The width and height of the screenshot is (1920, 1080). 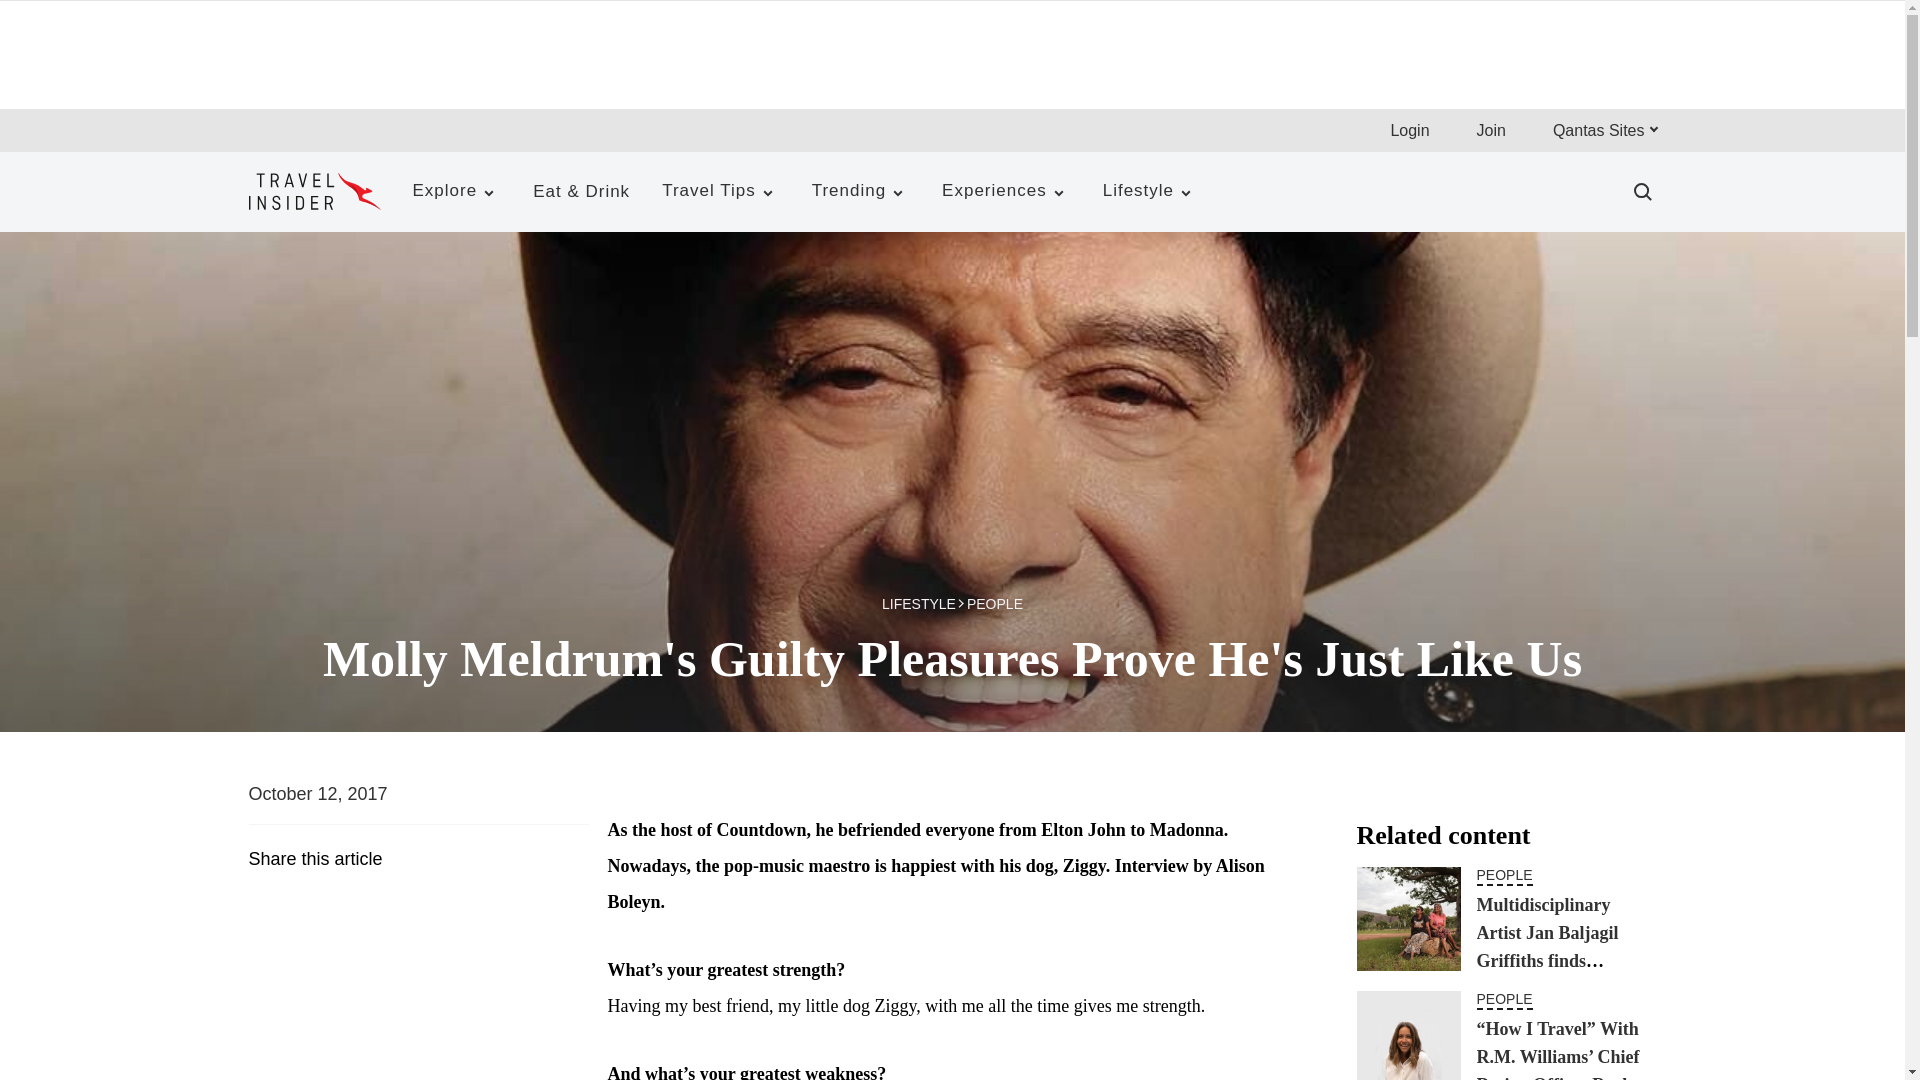 What do you see at coordinates (314, 192) in the screenshot?
I see `Travel Insider` at bounding box center [314, 192].